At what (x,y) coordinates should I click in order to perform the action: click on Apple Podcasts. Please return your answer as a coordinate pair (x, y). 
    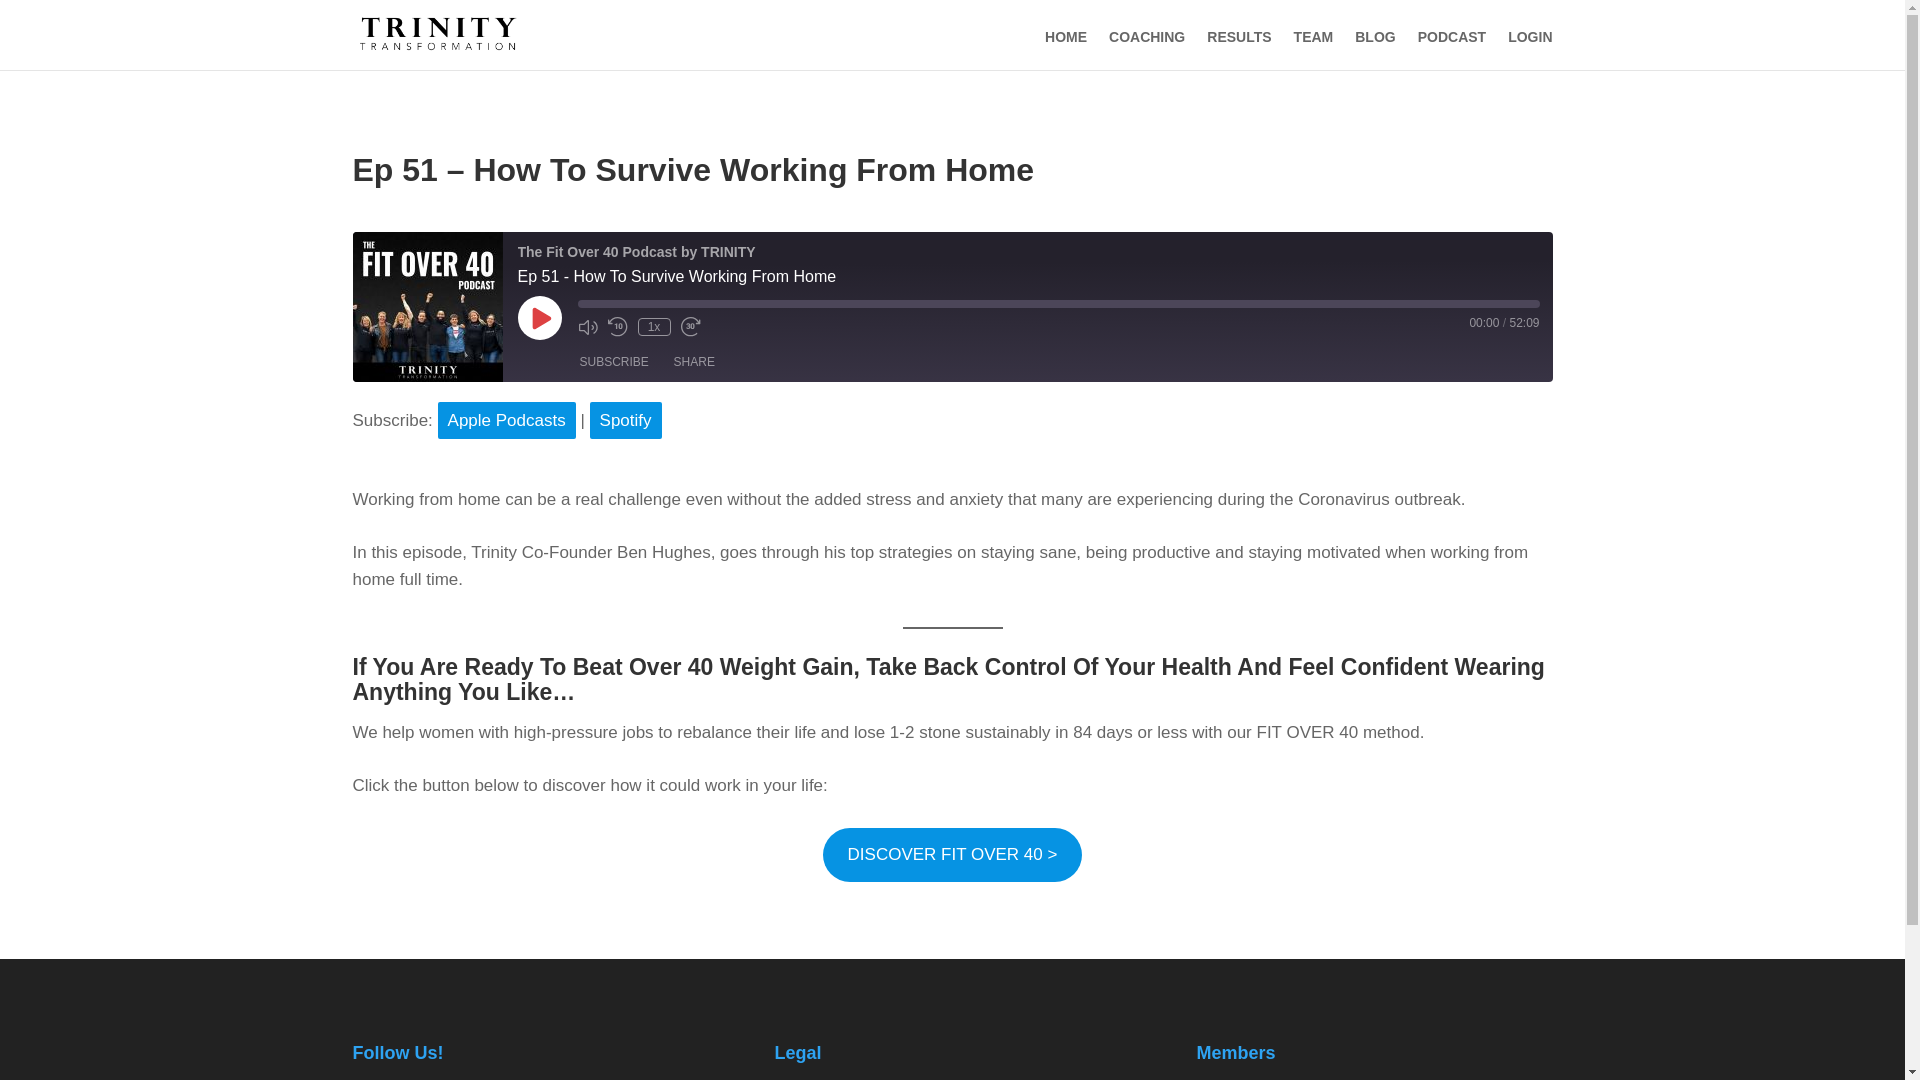
    Looking at the image, I should click on (506, 420).